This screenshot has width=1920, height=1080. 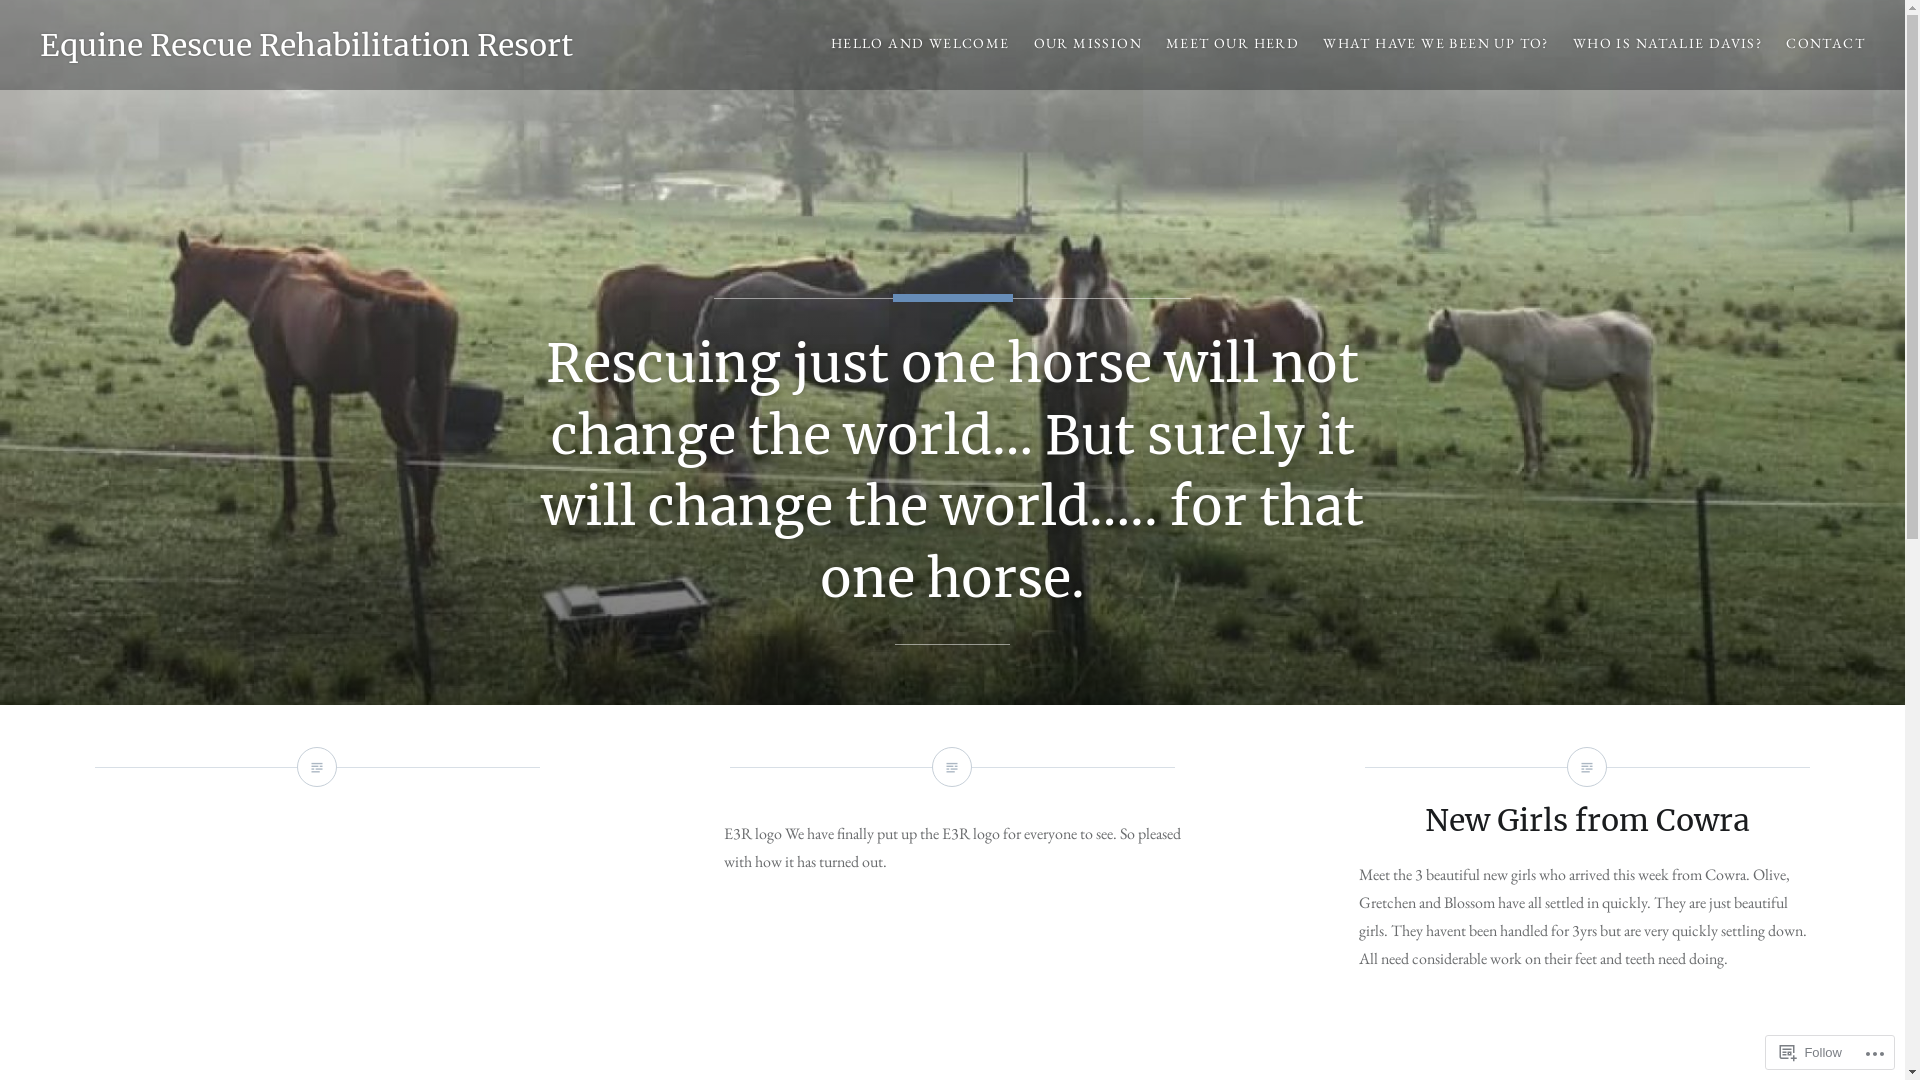 I want to click on HELLO AND WELCOME, so click(x=920, y=44).